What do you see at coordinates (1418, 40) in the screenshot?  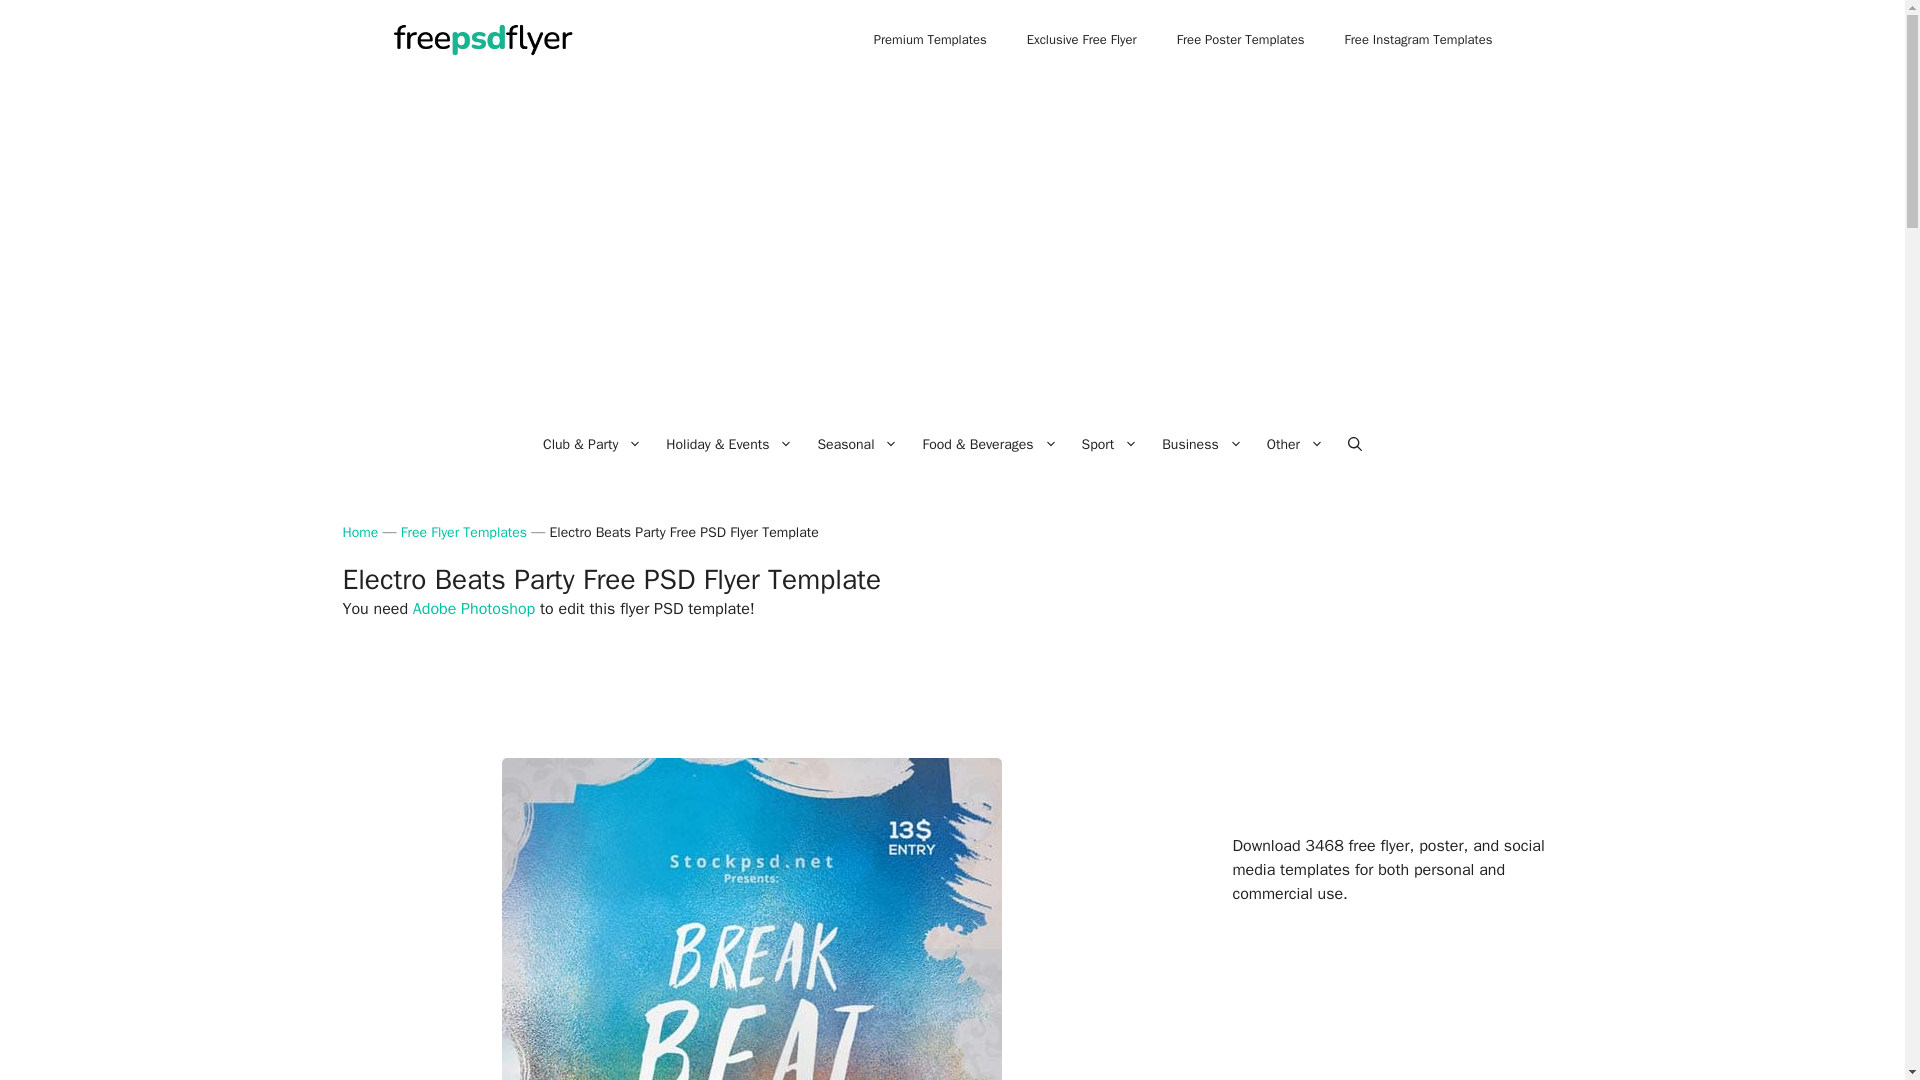 I see `Free Instagram Templates` at bounding box center [1418, 40].